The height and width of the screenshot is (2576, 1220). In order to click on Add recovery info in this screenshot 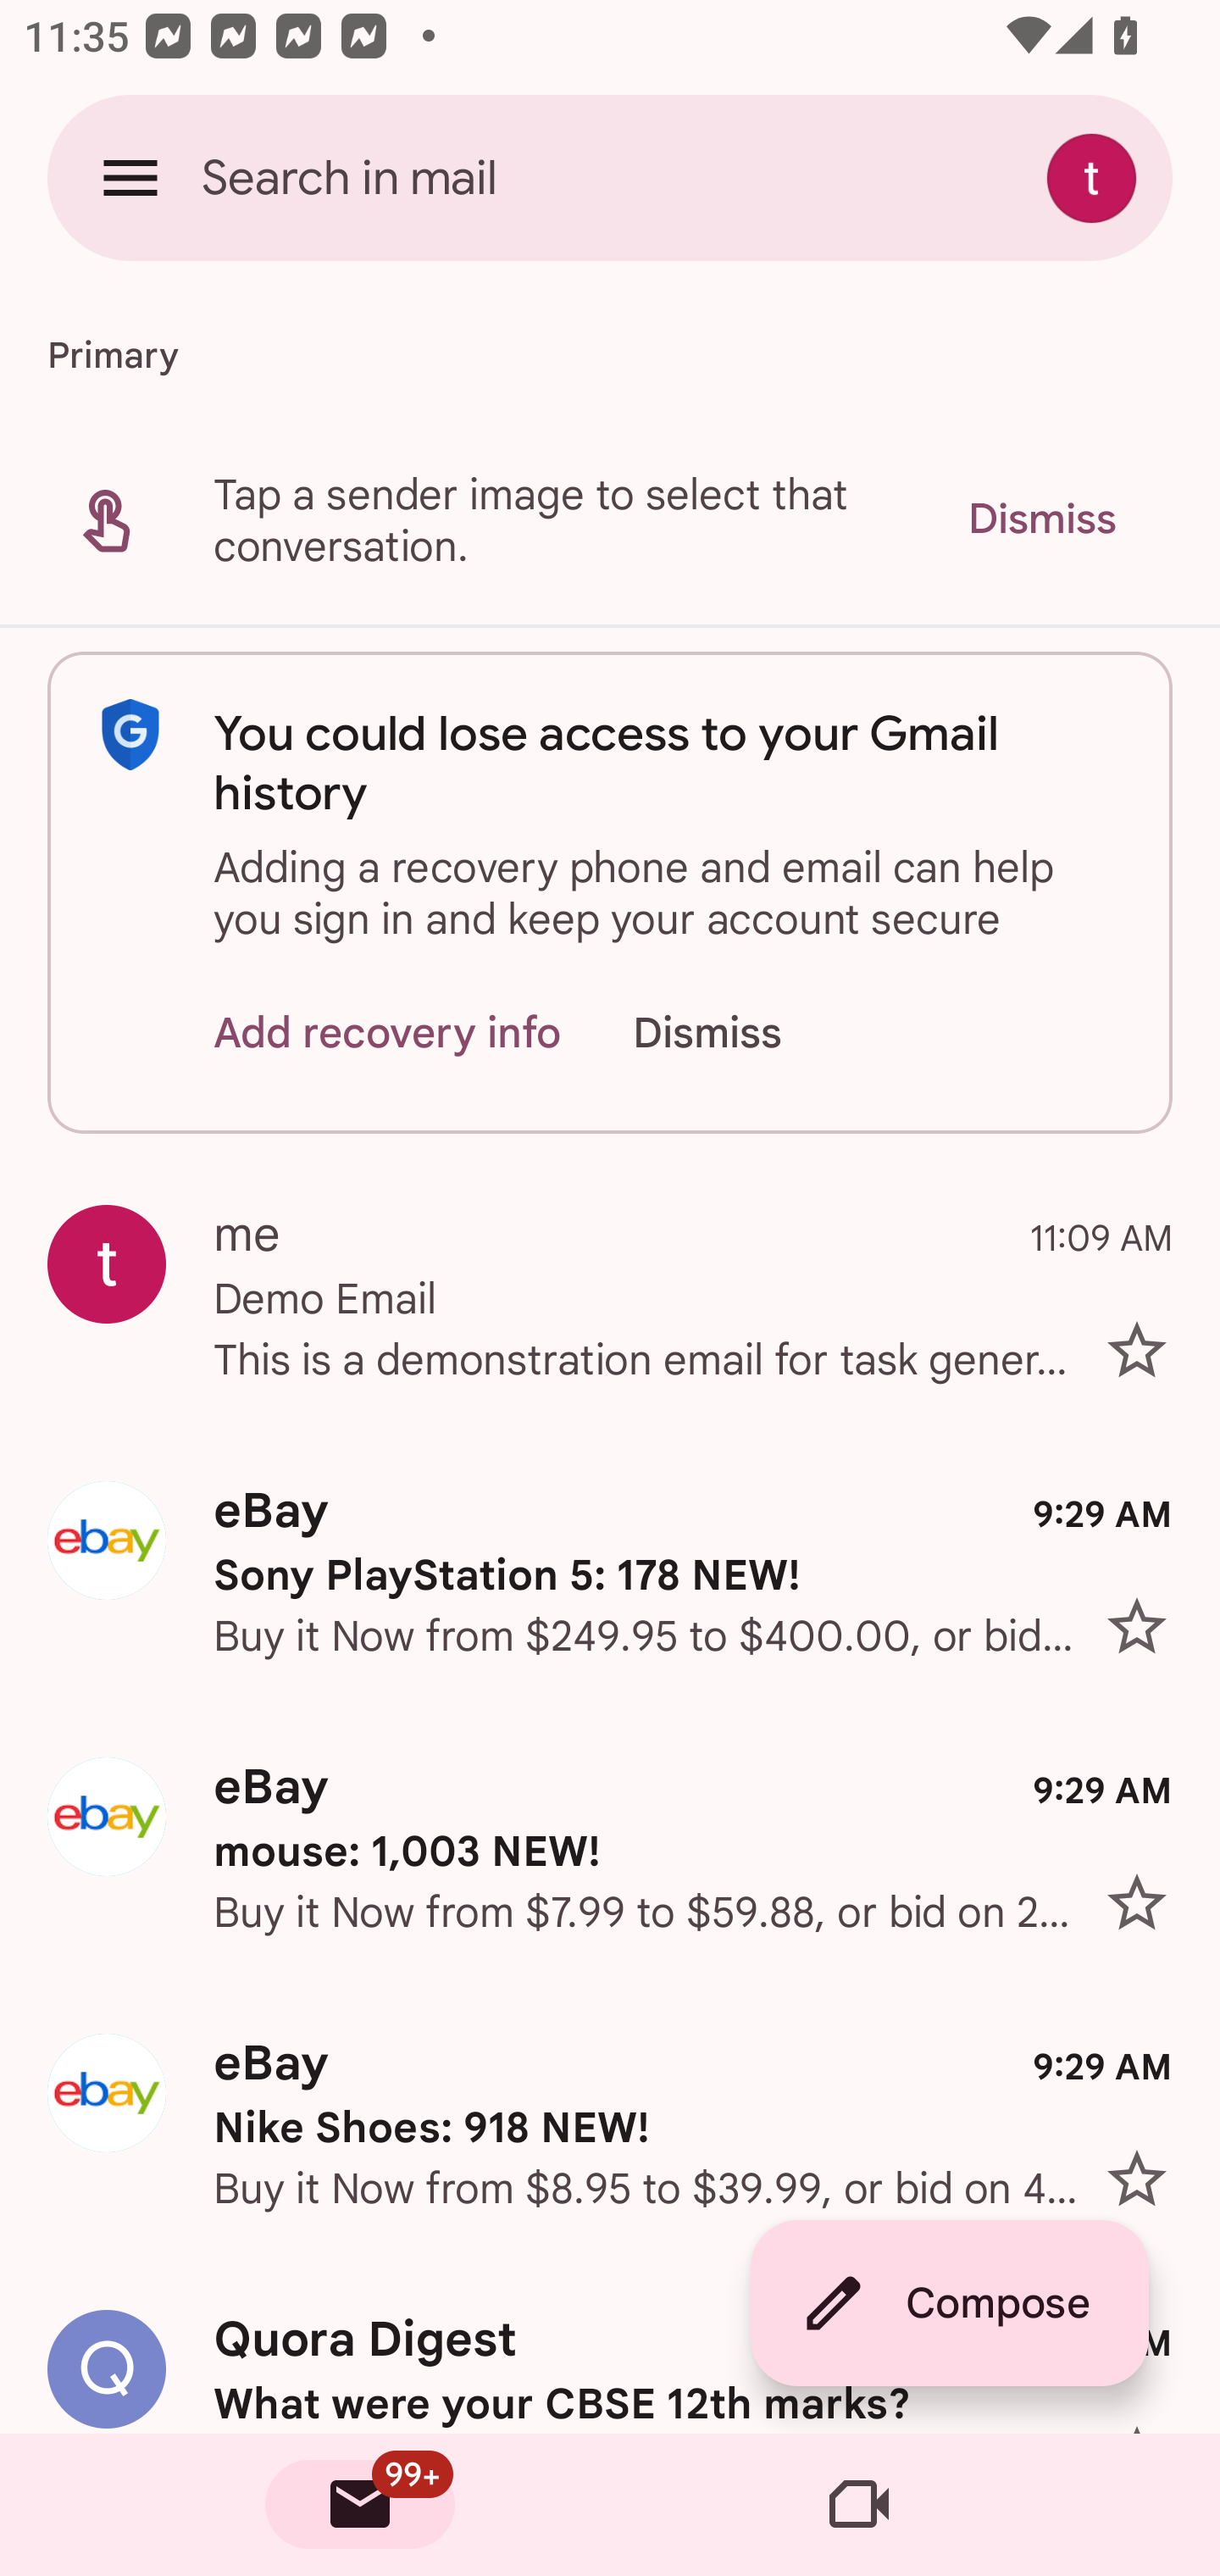, I will do `click(388, 1032)`.